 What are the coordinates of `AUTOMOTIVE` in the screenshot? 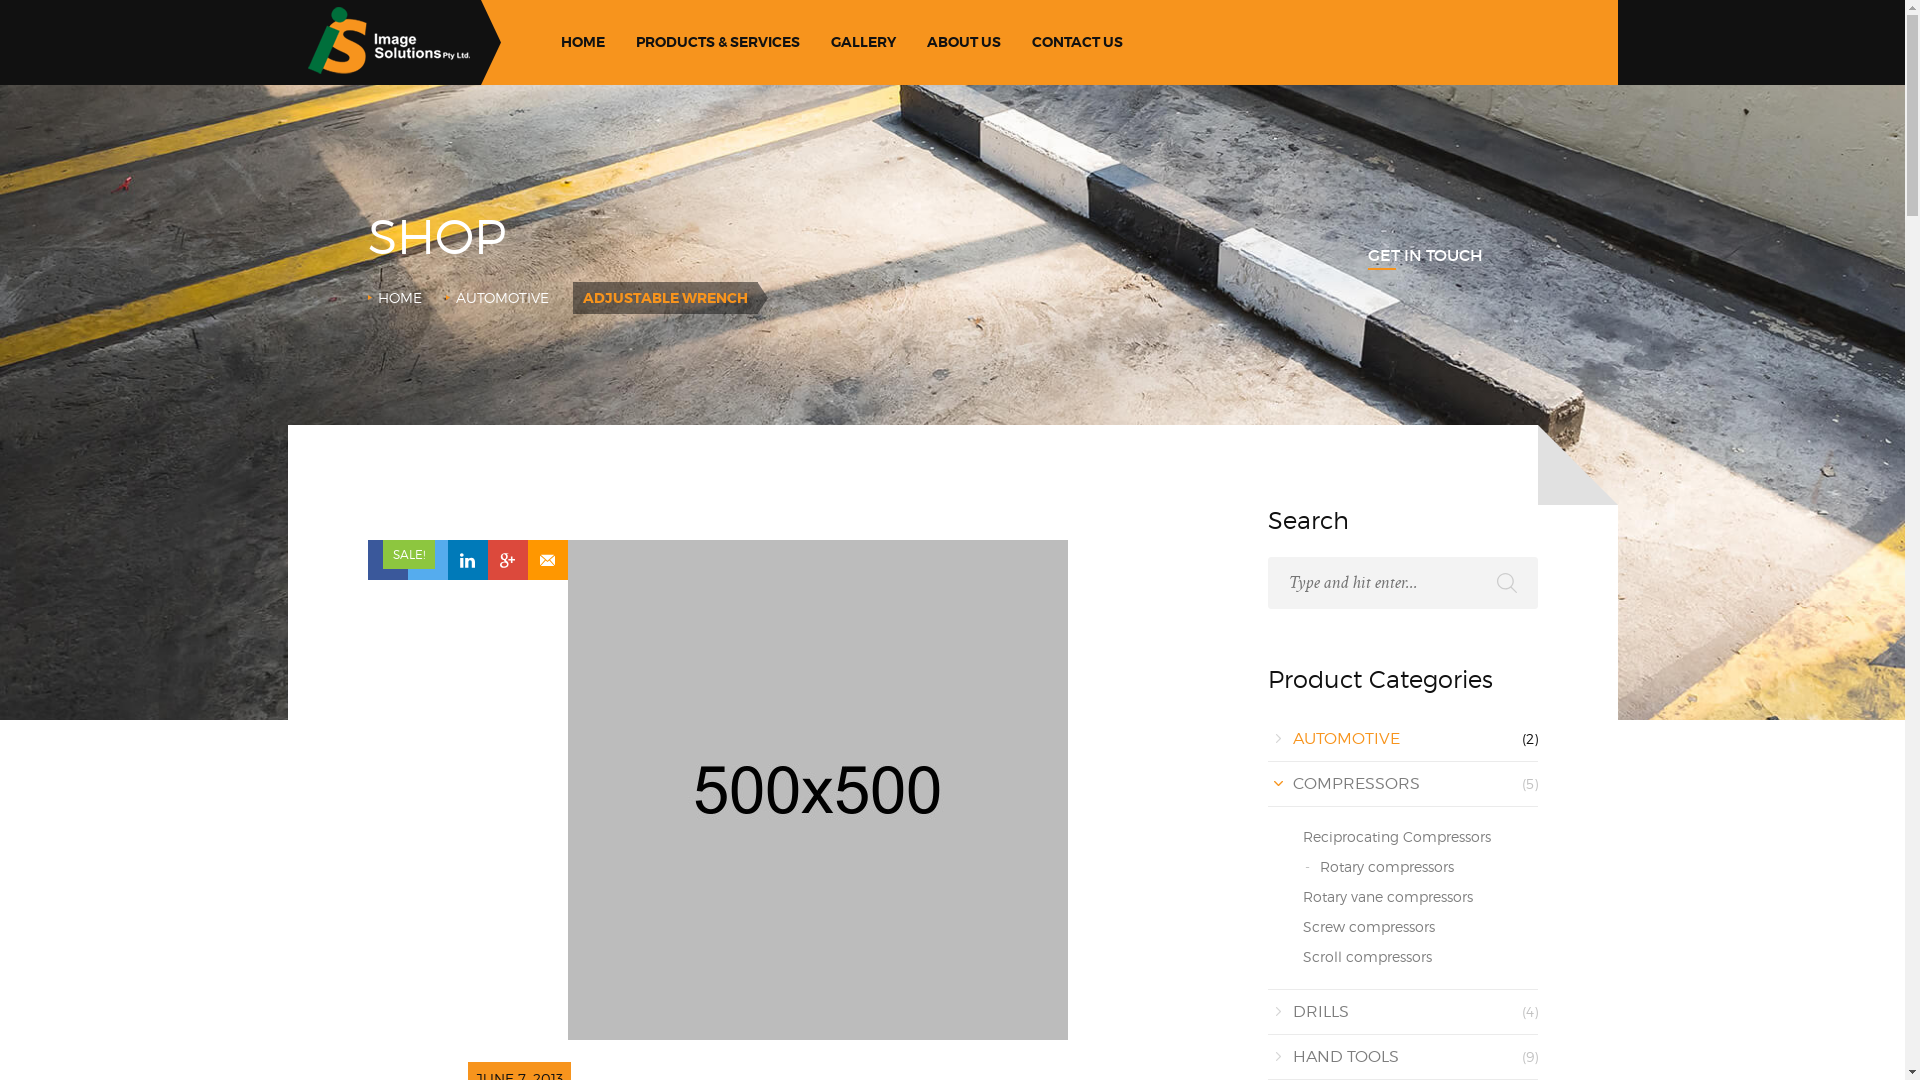 It's located at (1346, 738).